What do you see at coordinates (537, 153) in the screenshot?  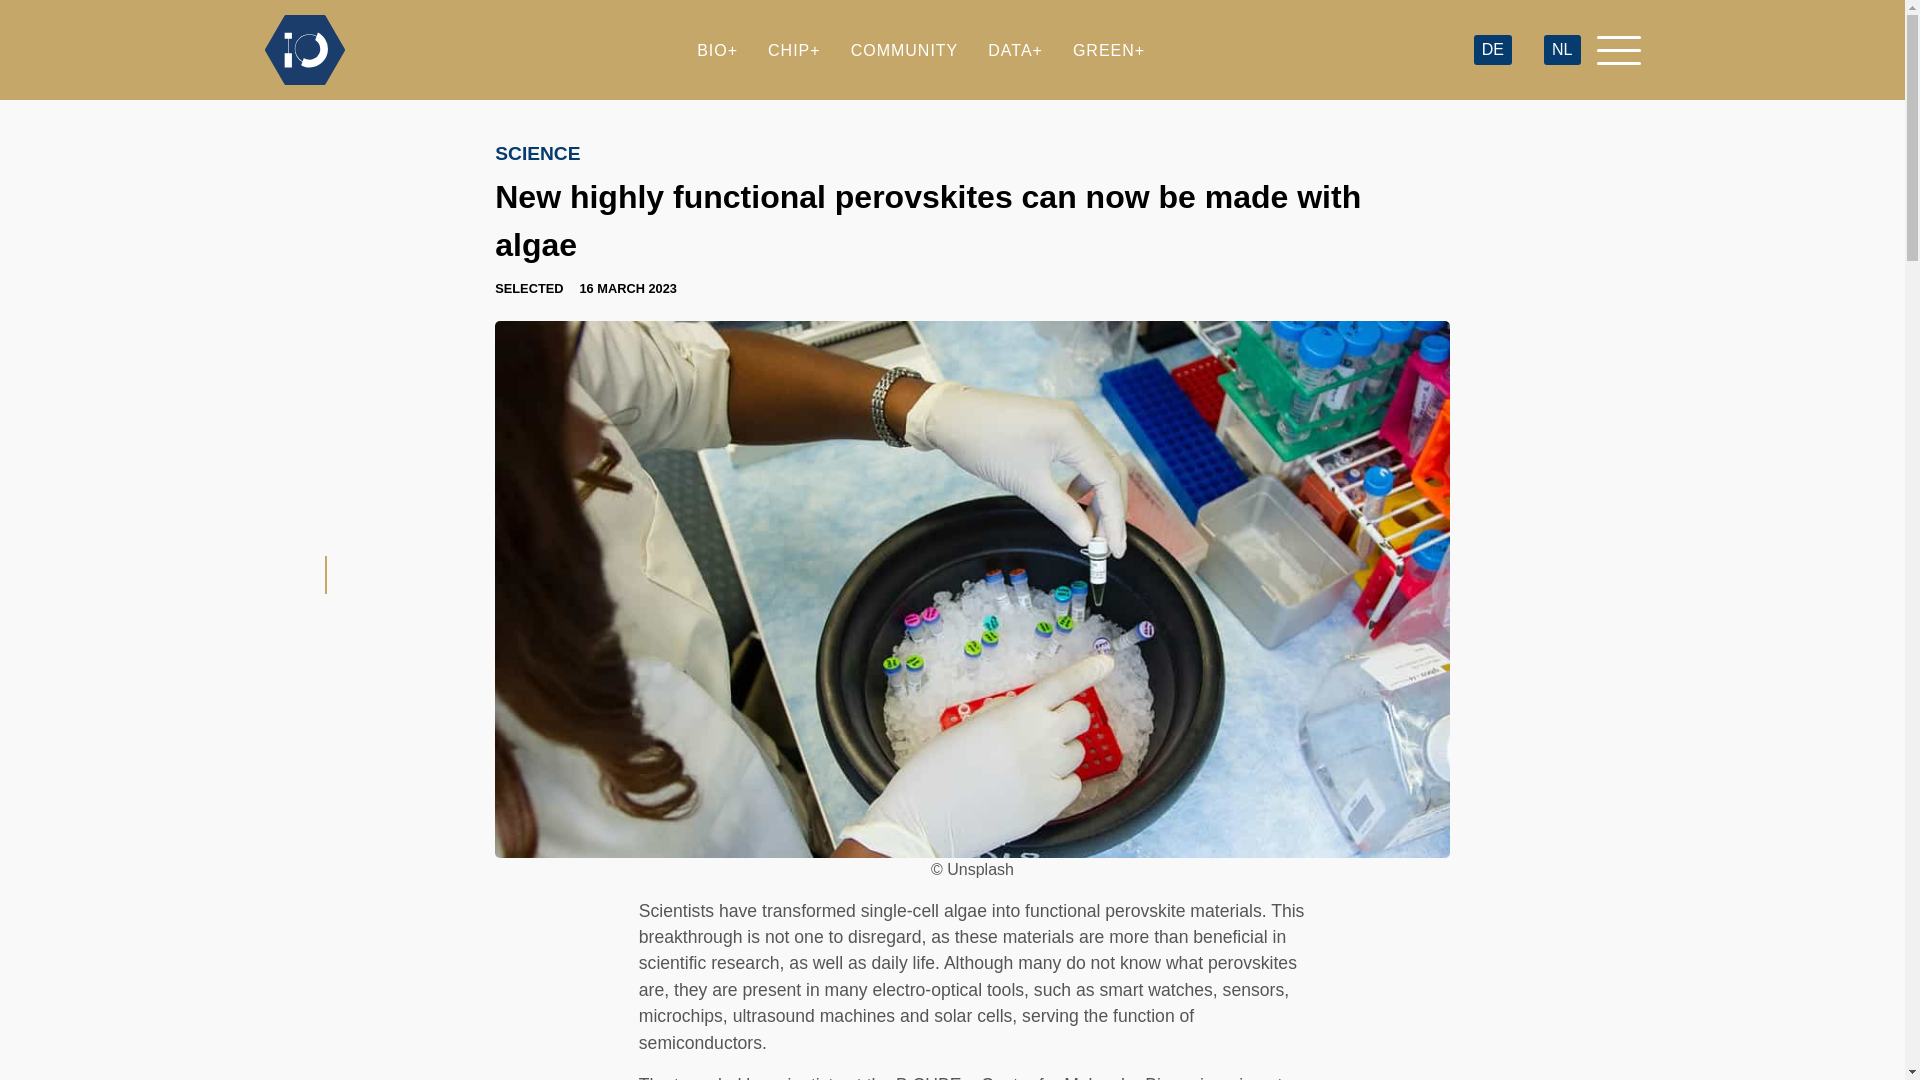 I see `SCIENCE` at bounding box center [537, 153].